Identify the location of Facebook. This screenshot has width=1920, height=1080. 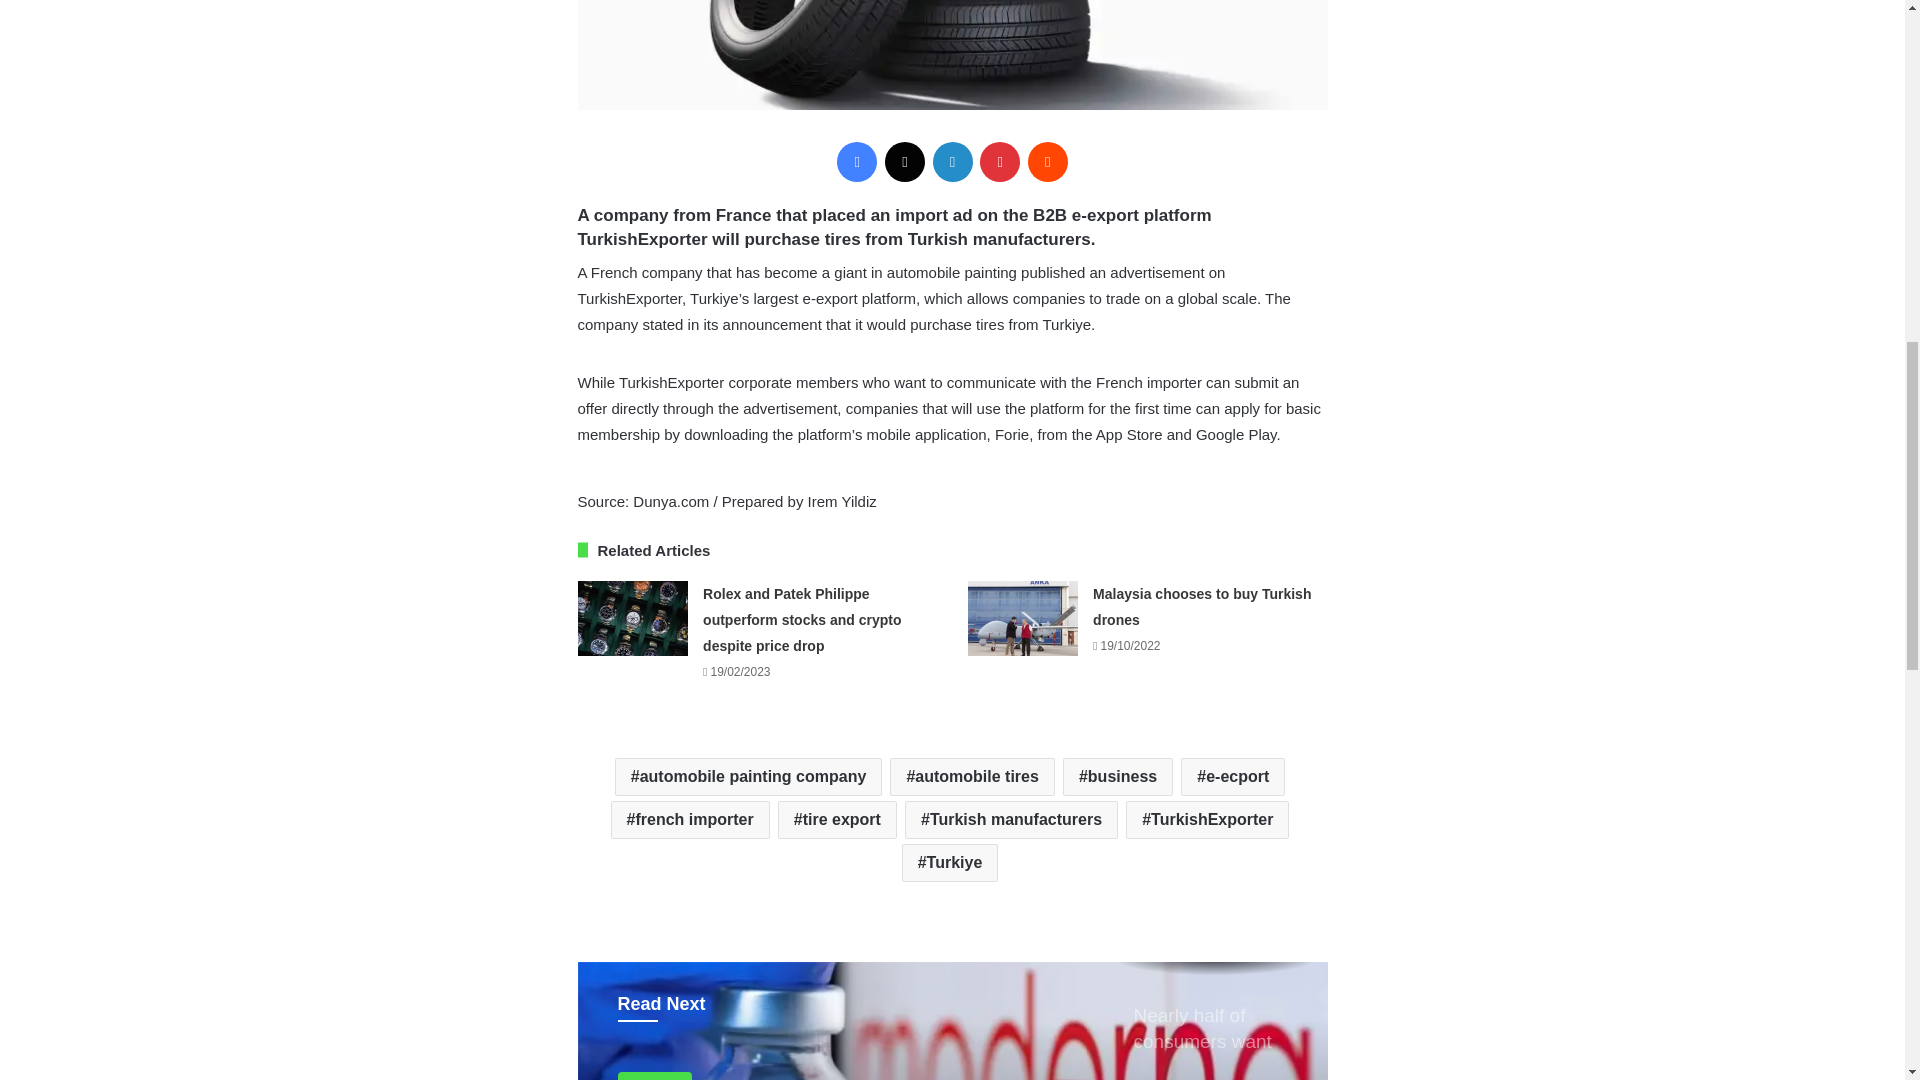
(857, 162).